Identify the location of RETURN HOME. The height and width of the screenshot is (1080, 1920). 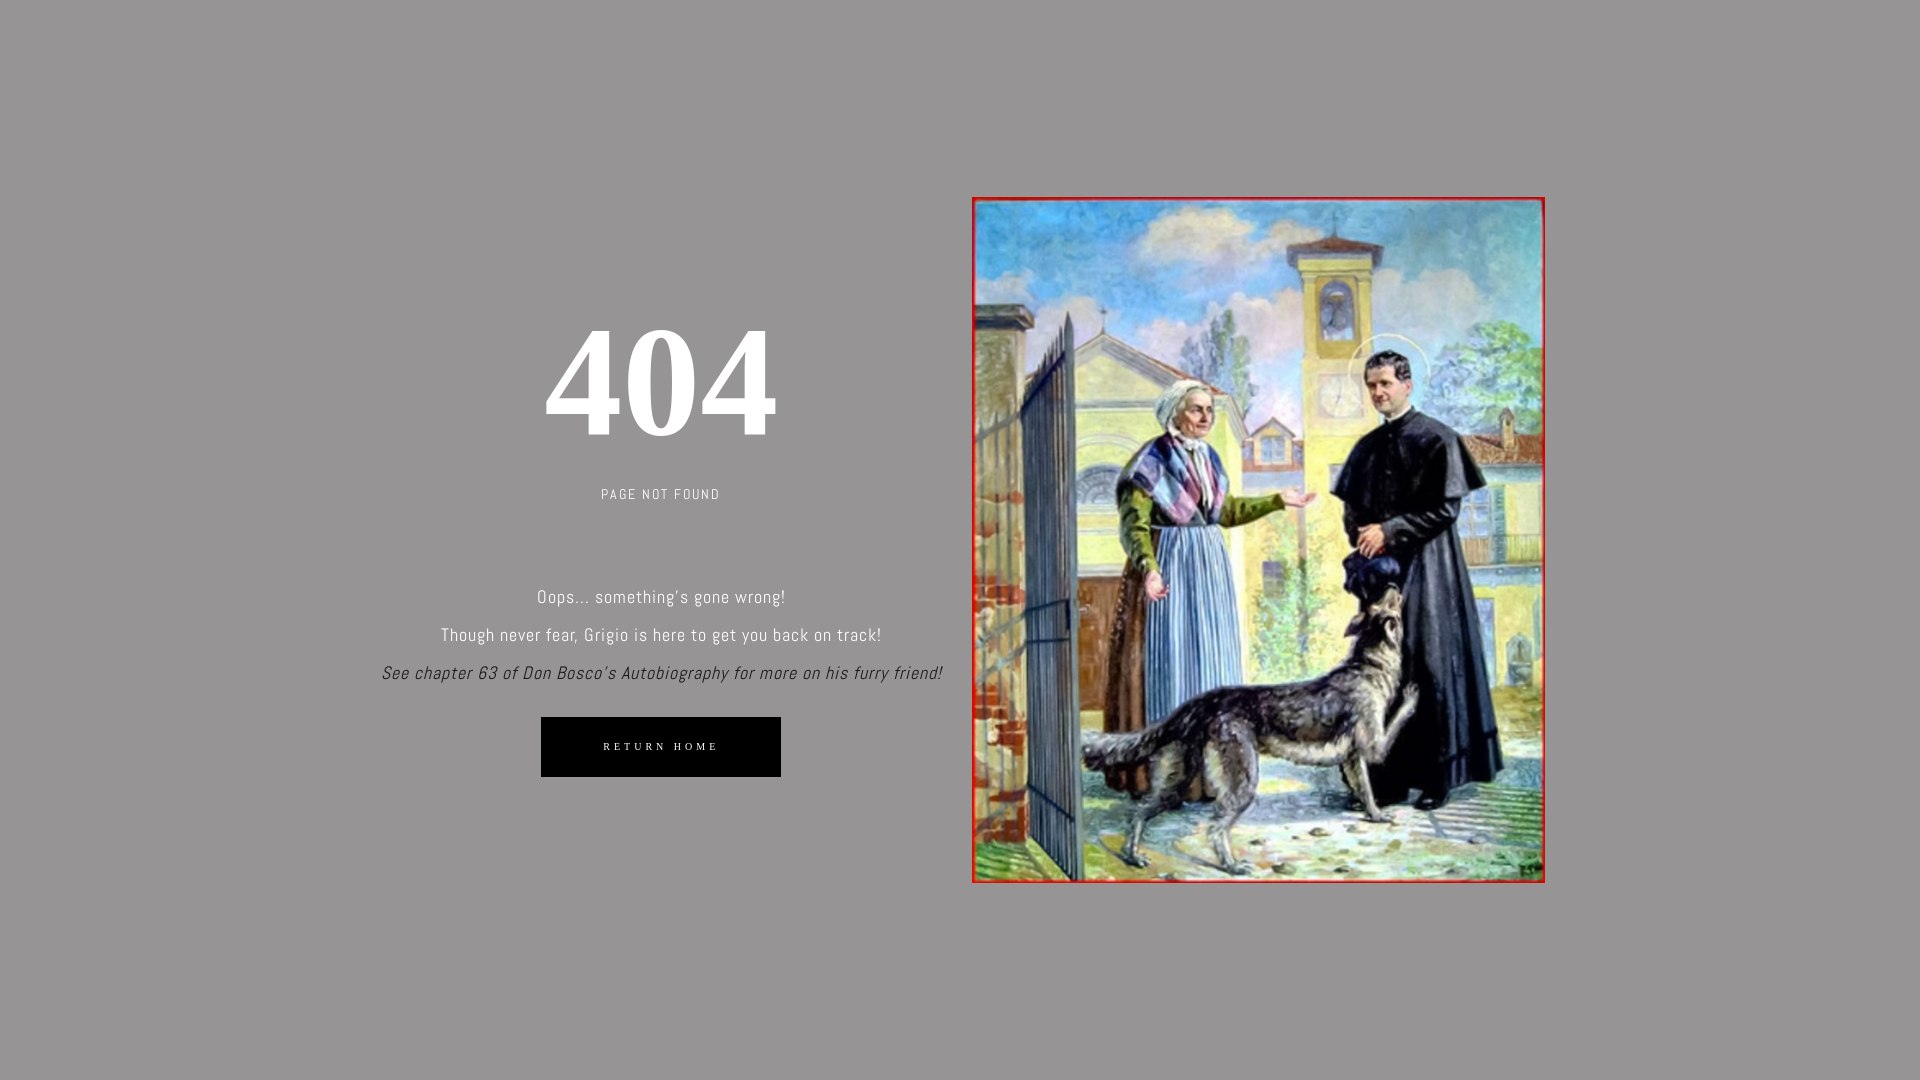
(661, 746).